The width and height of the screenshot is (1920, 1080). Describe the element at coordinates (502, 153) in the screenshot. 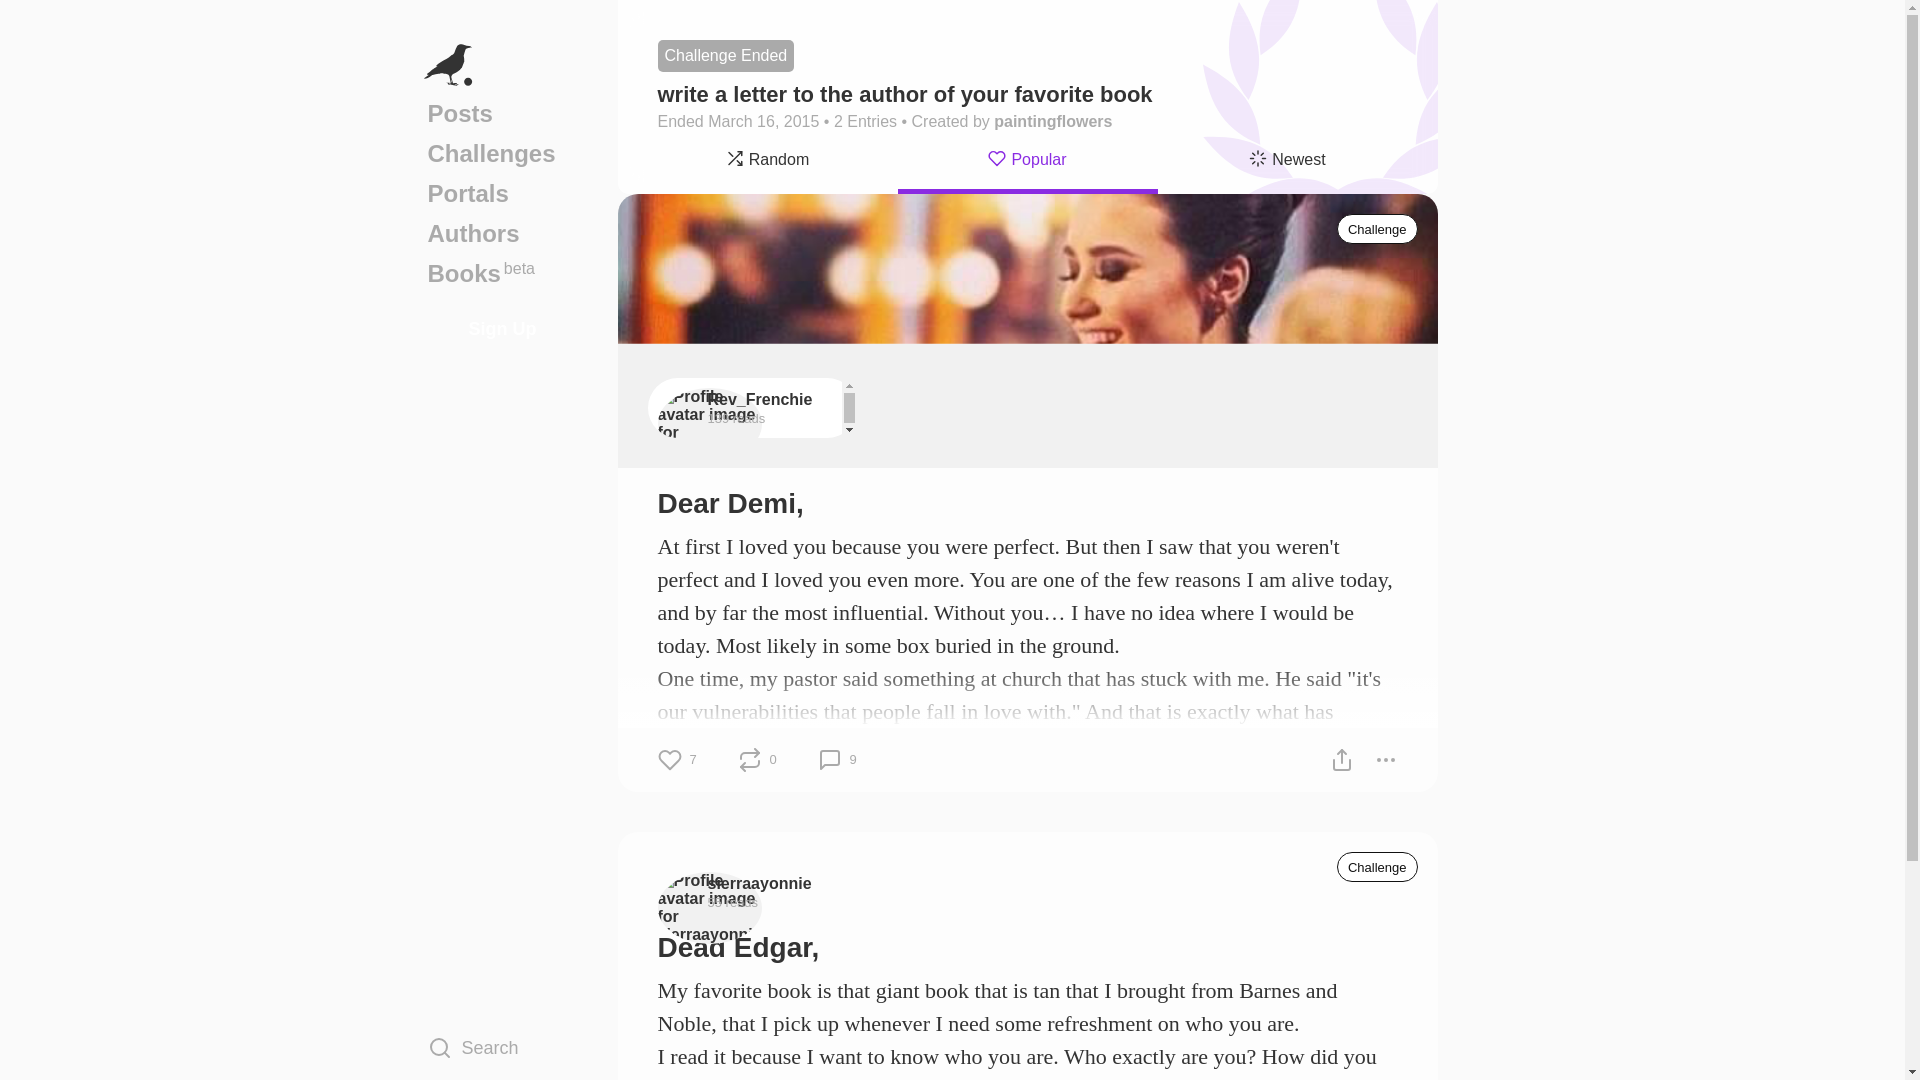

I see `Challenge` at that location.